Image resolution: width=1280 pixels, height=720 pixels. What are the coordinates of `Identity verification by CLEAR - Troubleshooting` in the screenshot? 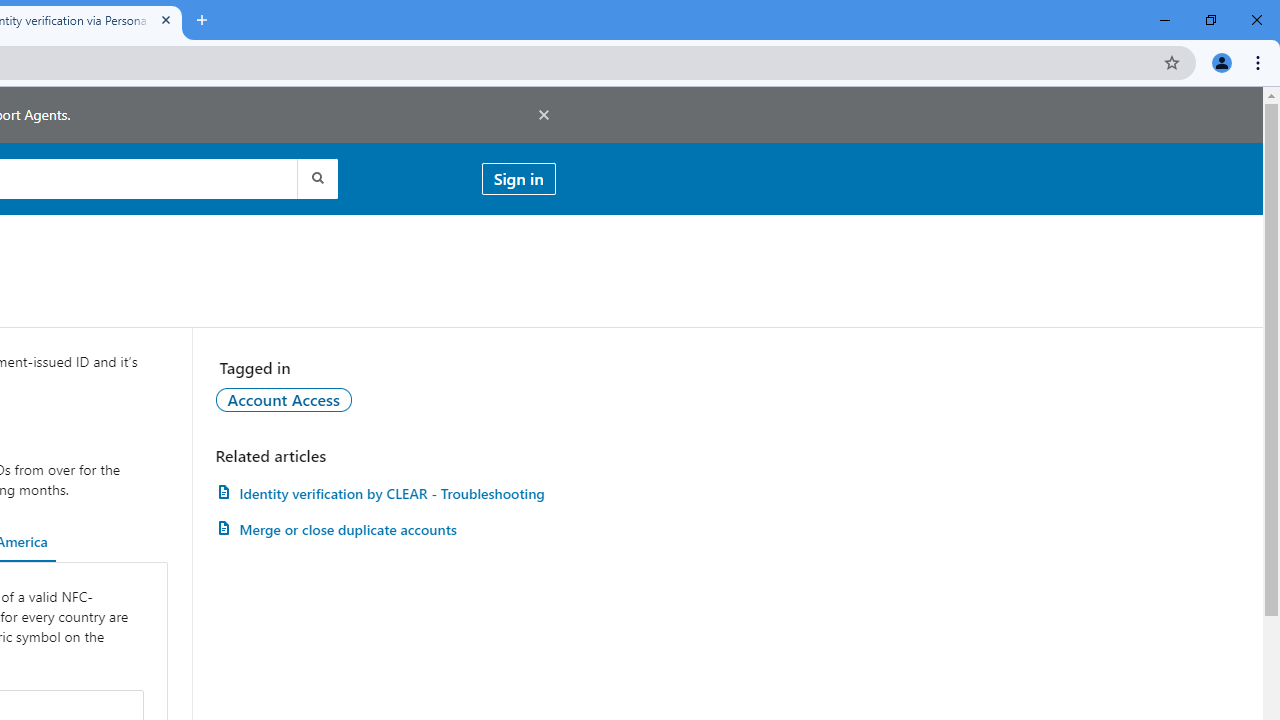 It's located at (385, 493).